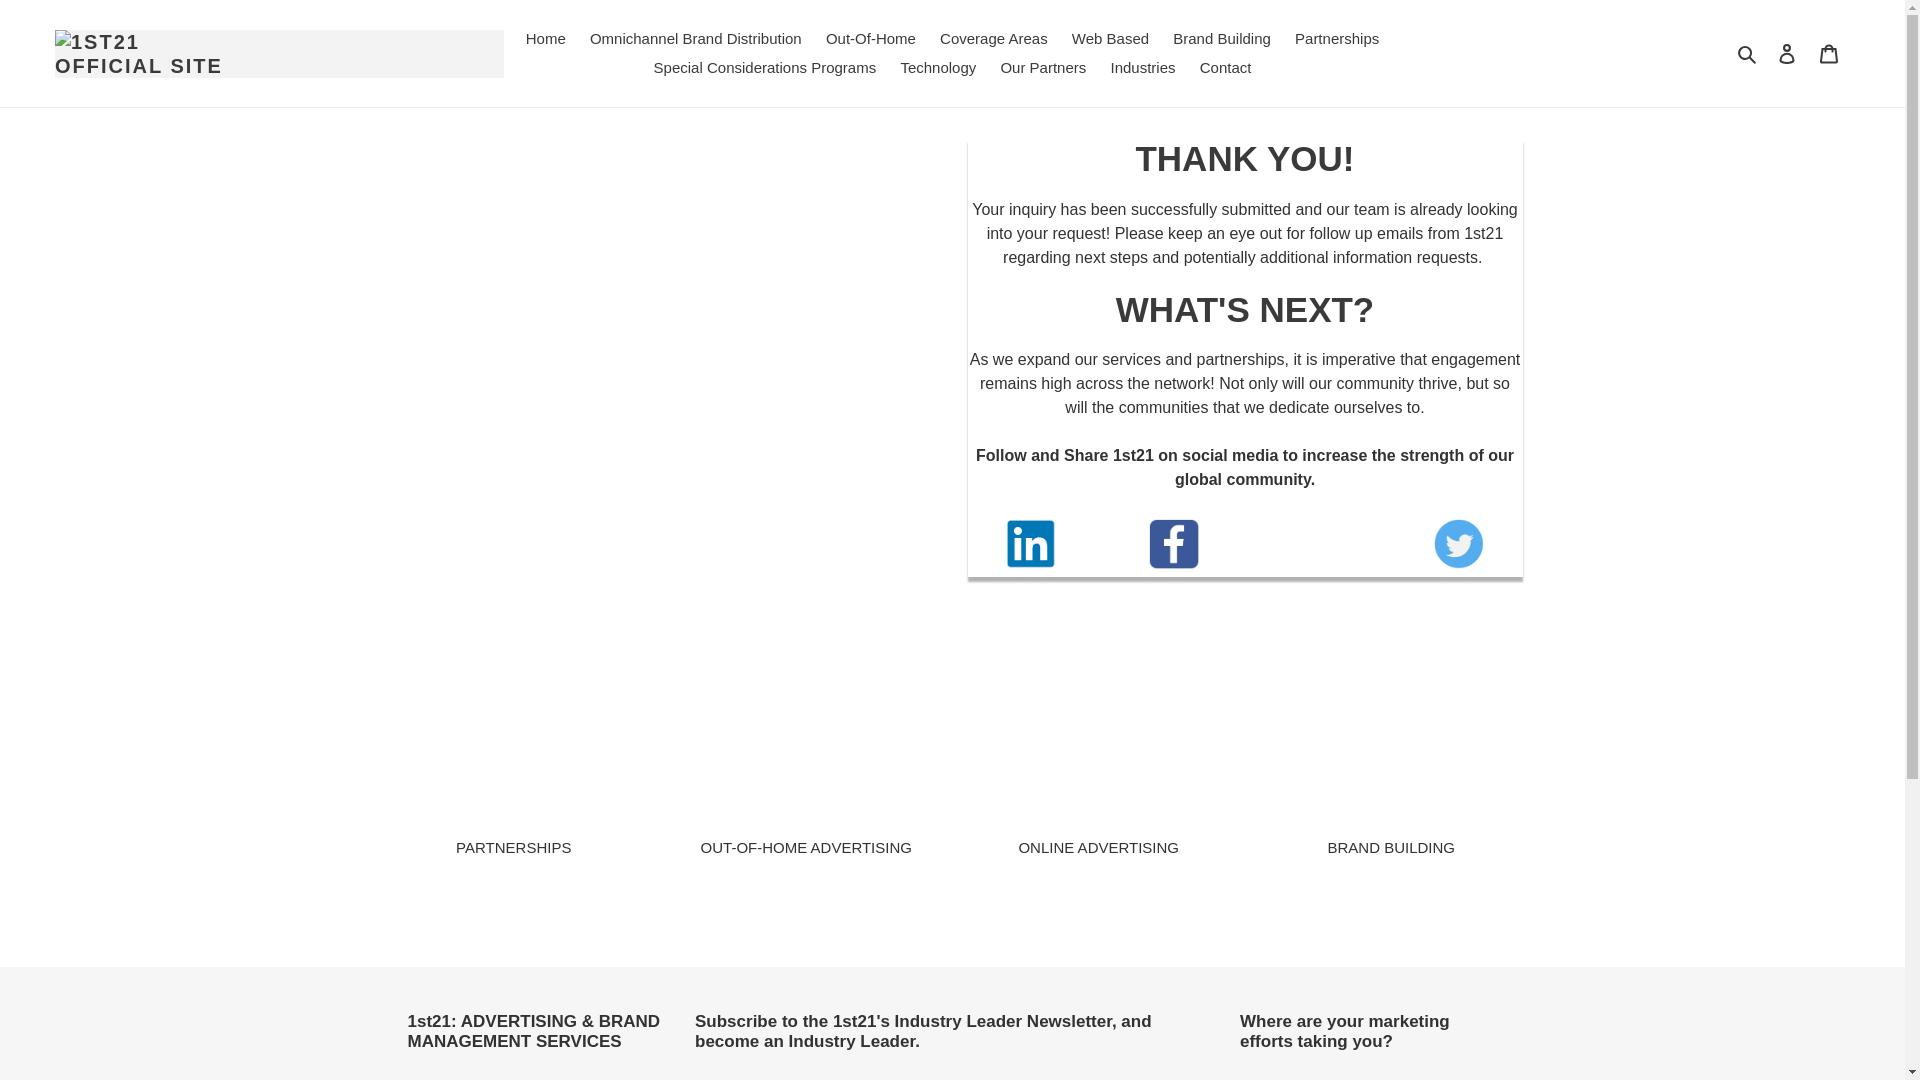  What do you see at coordinates (870, 39) in the screenshot?
I see `Out-Of-Home` at bounding box center [870, 39].